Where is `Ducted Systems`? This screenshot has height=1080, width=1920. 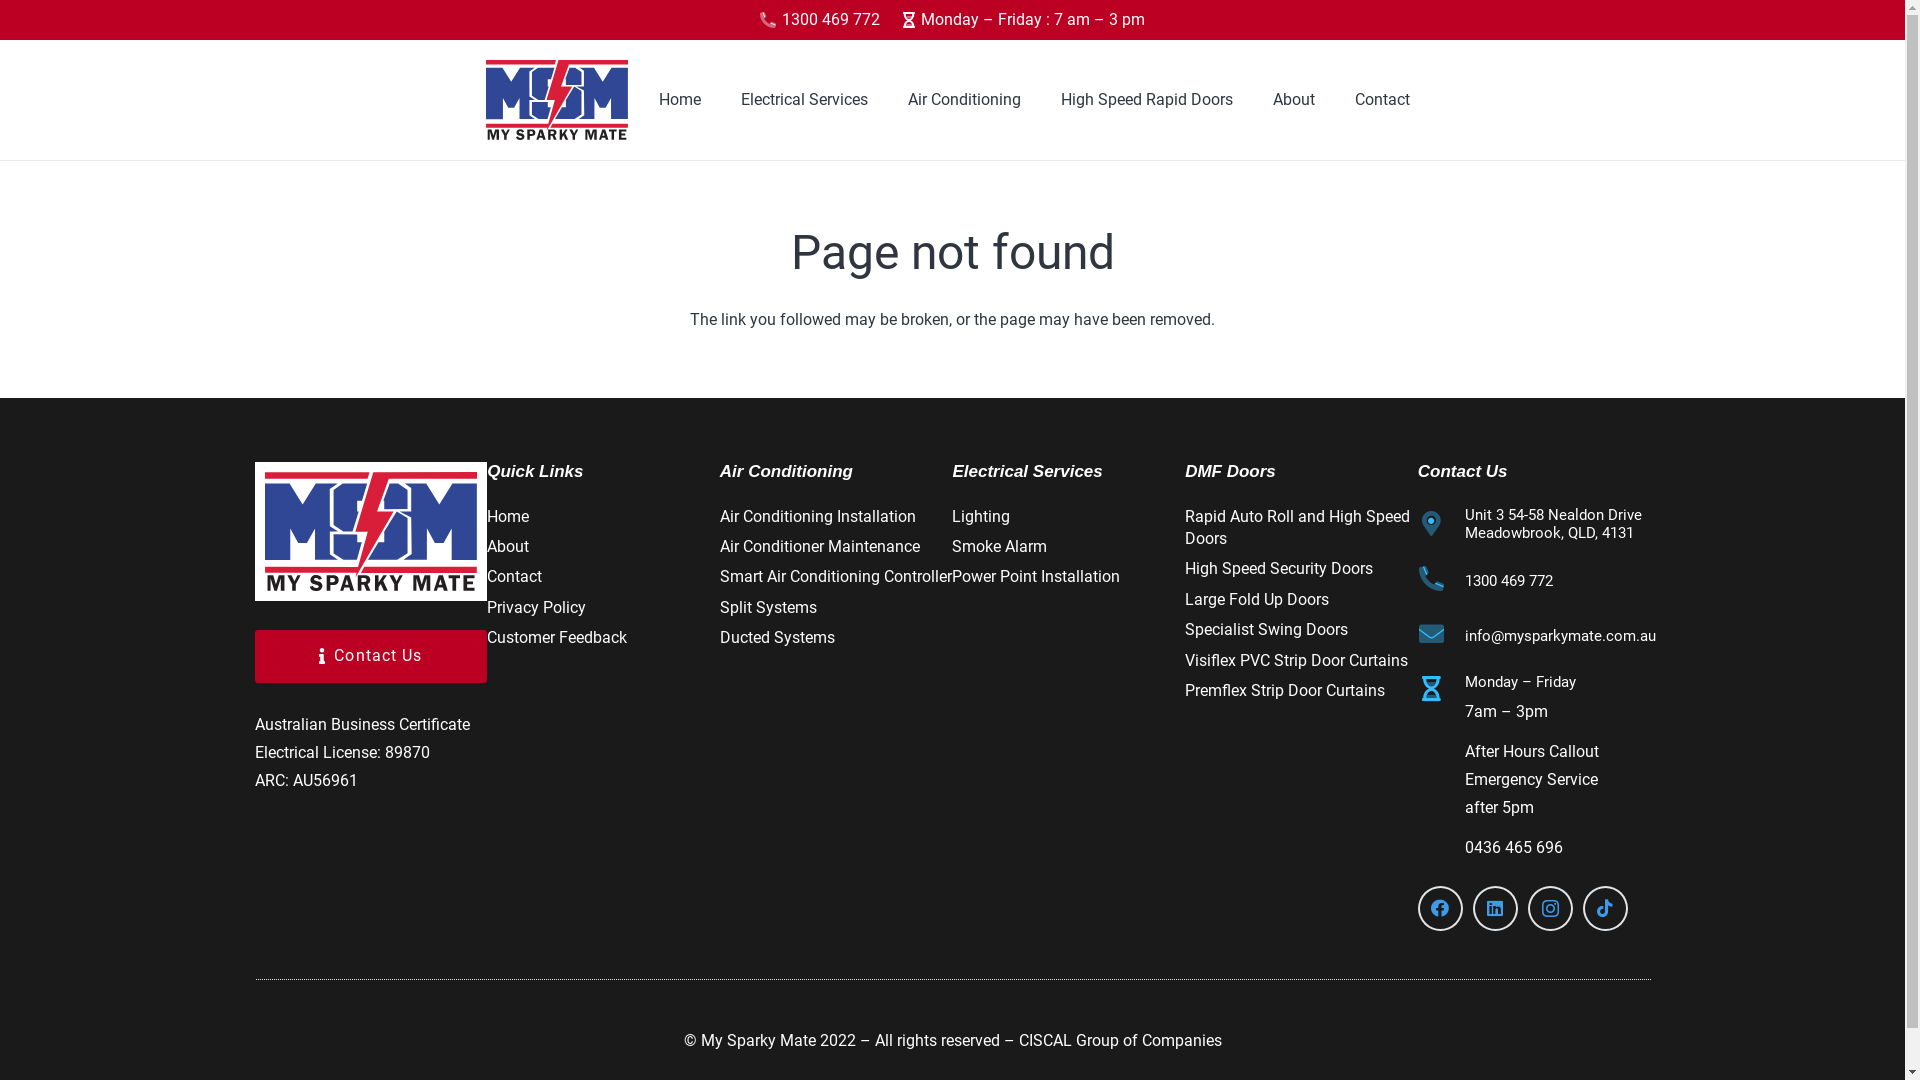
Ducted Systems is located at coordinates (778, 638).